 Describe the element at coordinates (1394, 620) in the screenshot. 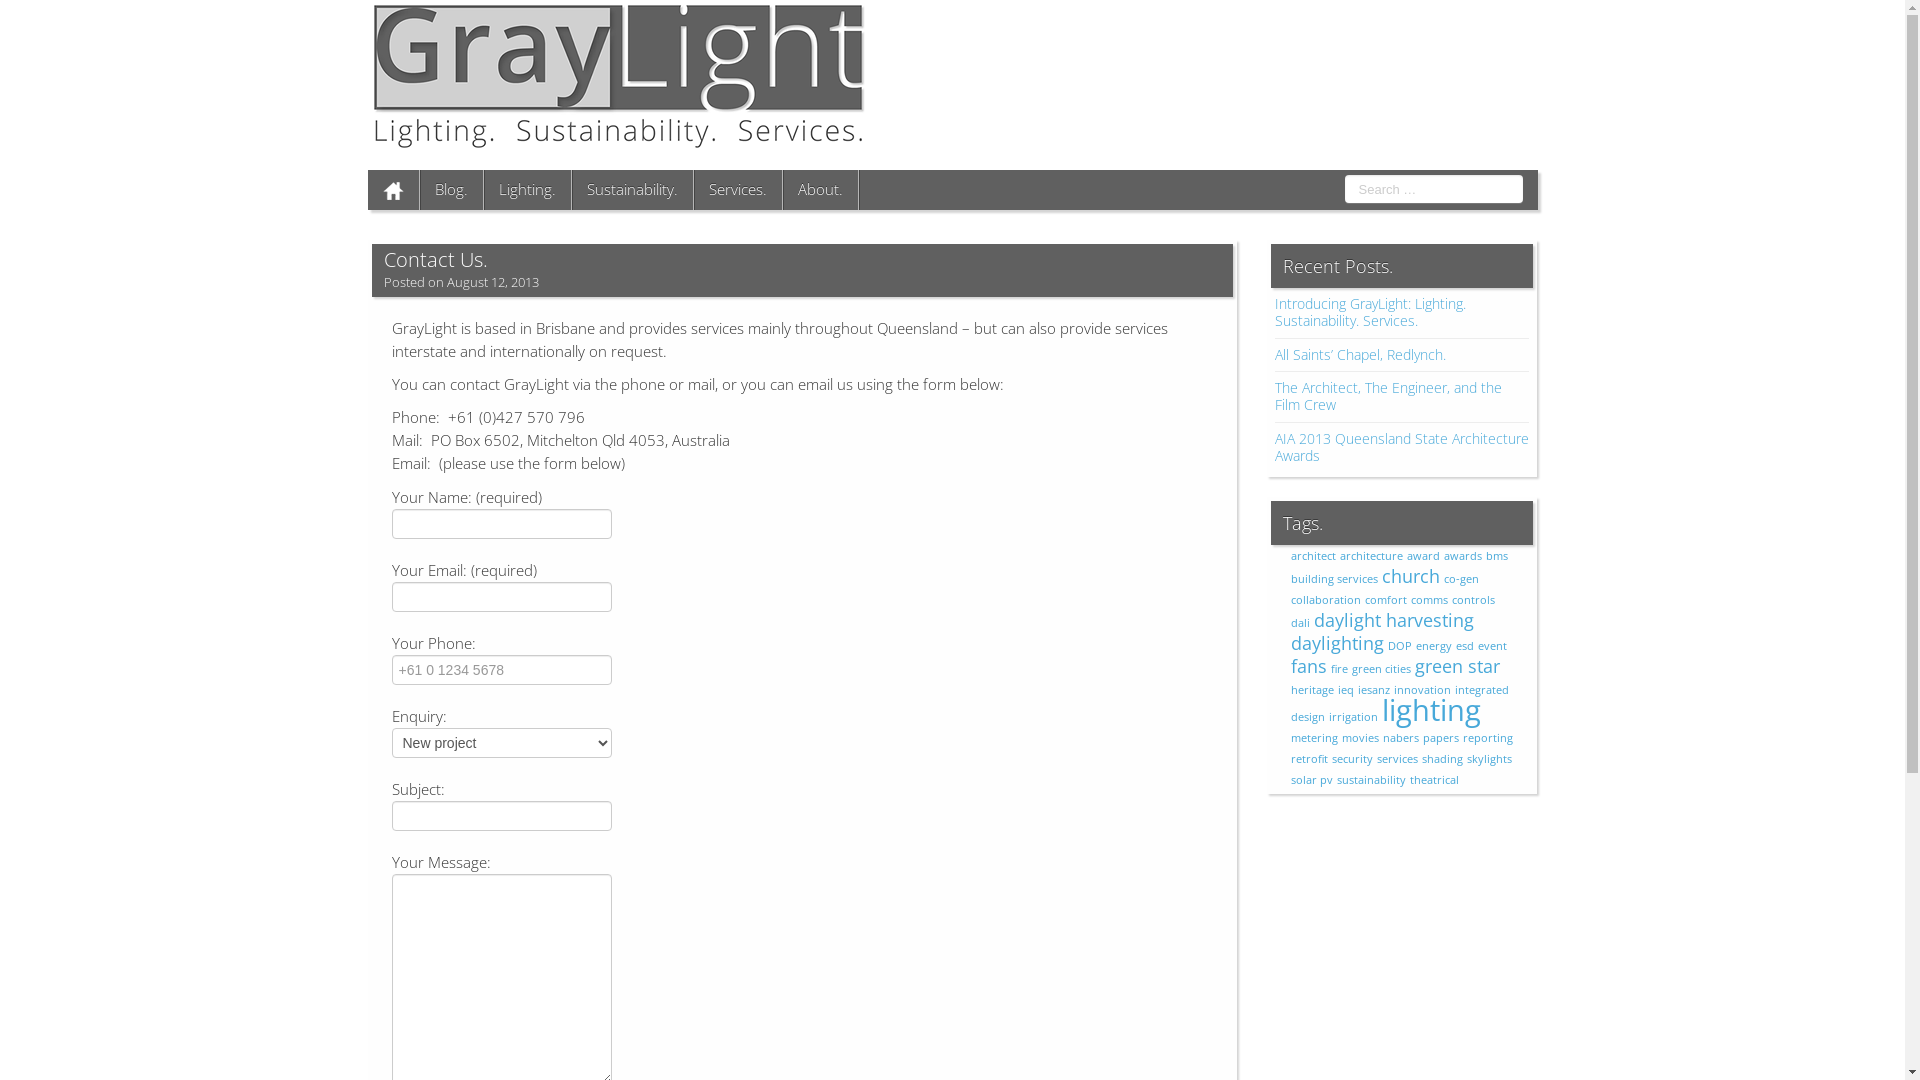

I see `daylight harvesting` at that location.